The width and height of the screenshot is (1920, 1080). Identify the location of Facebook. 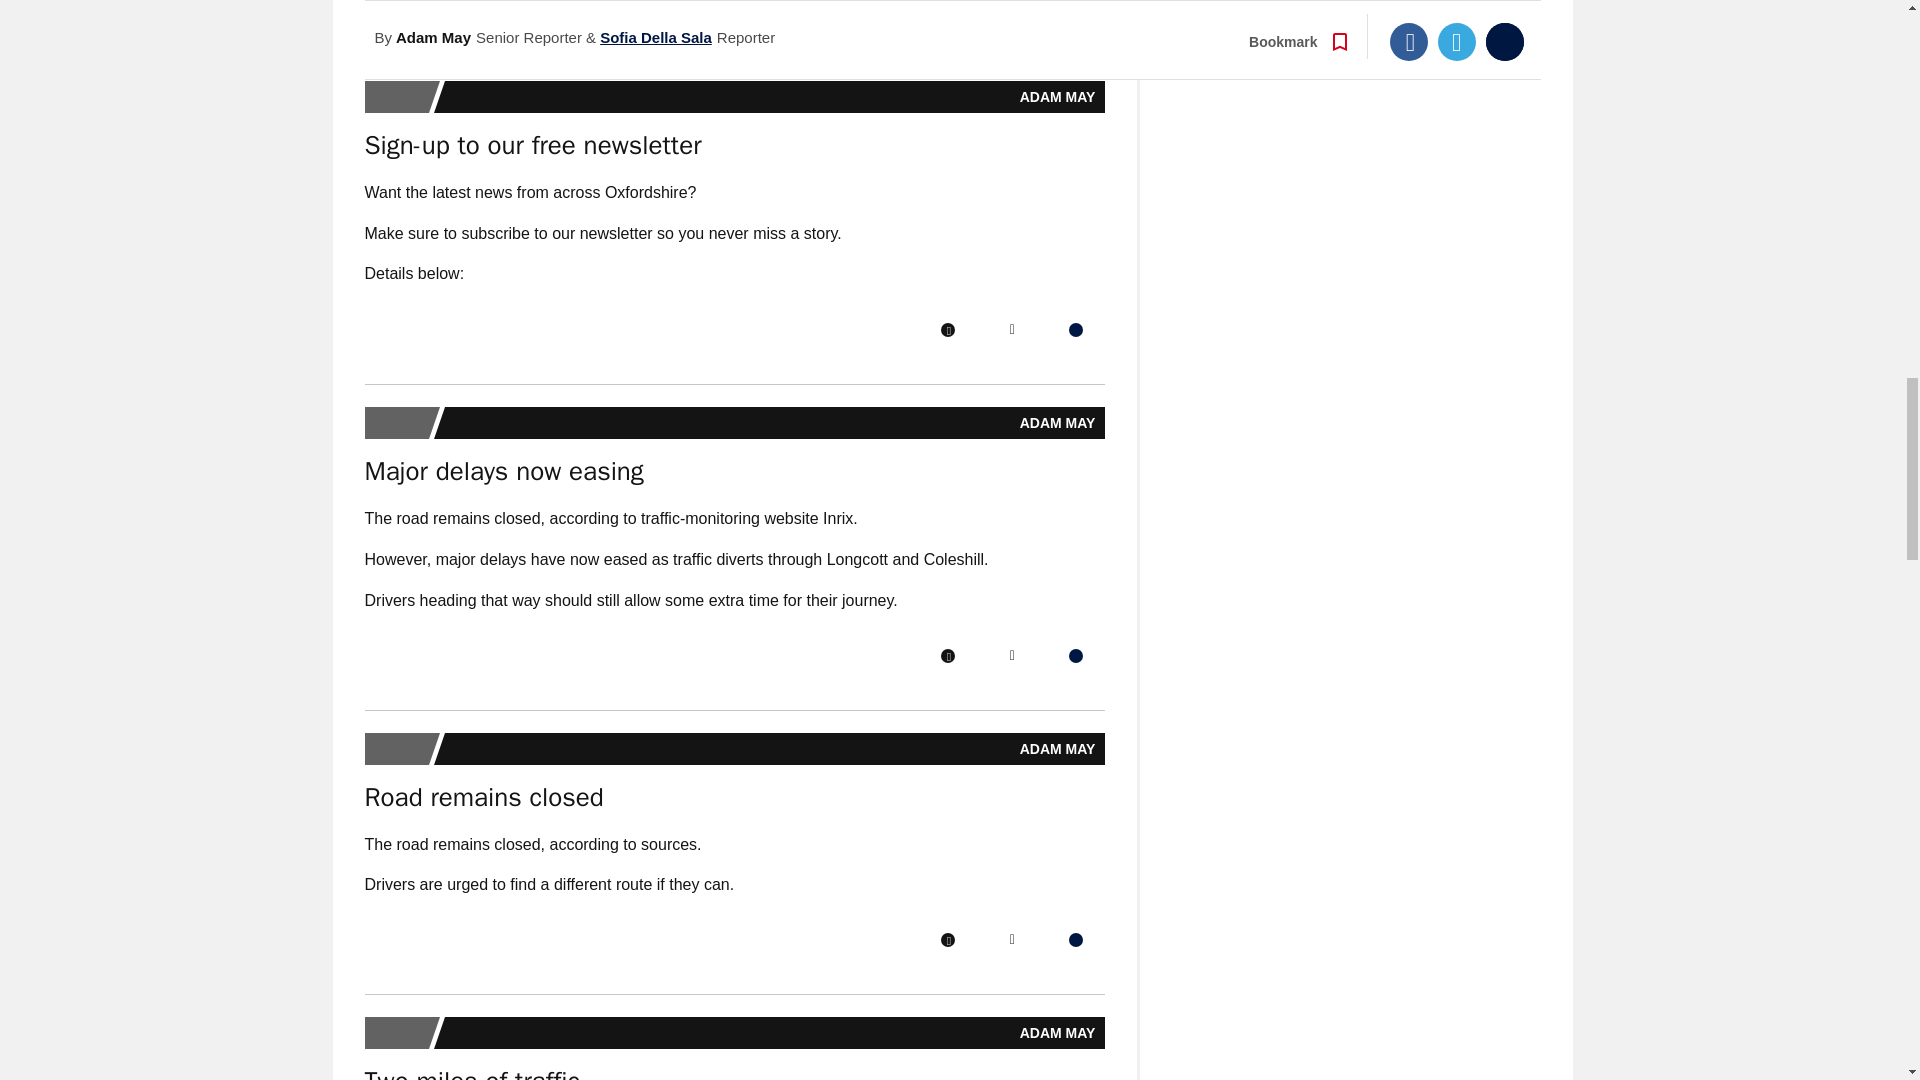
(947, 5).